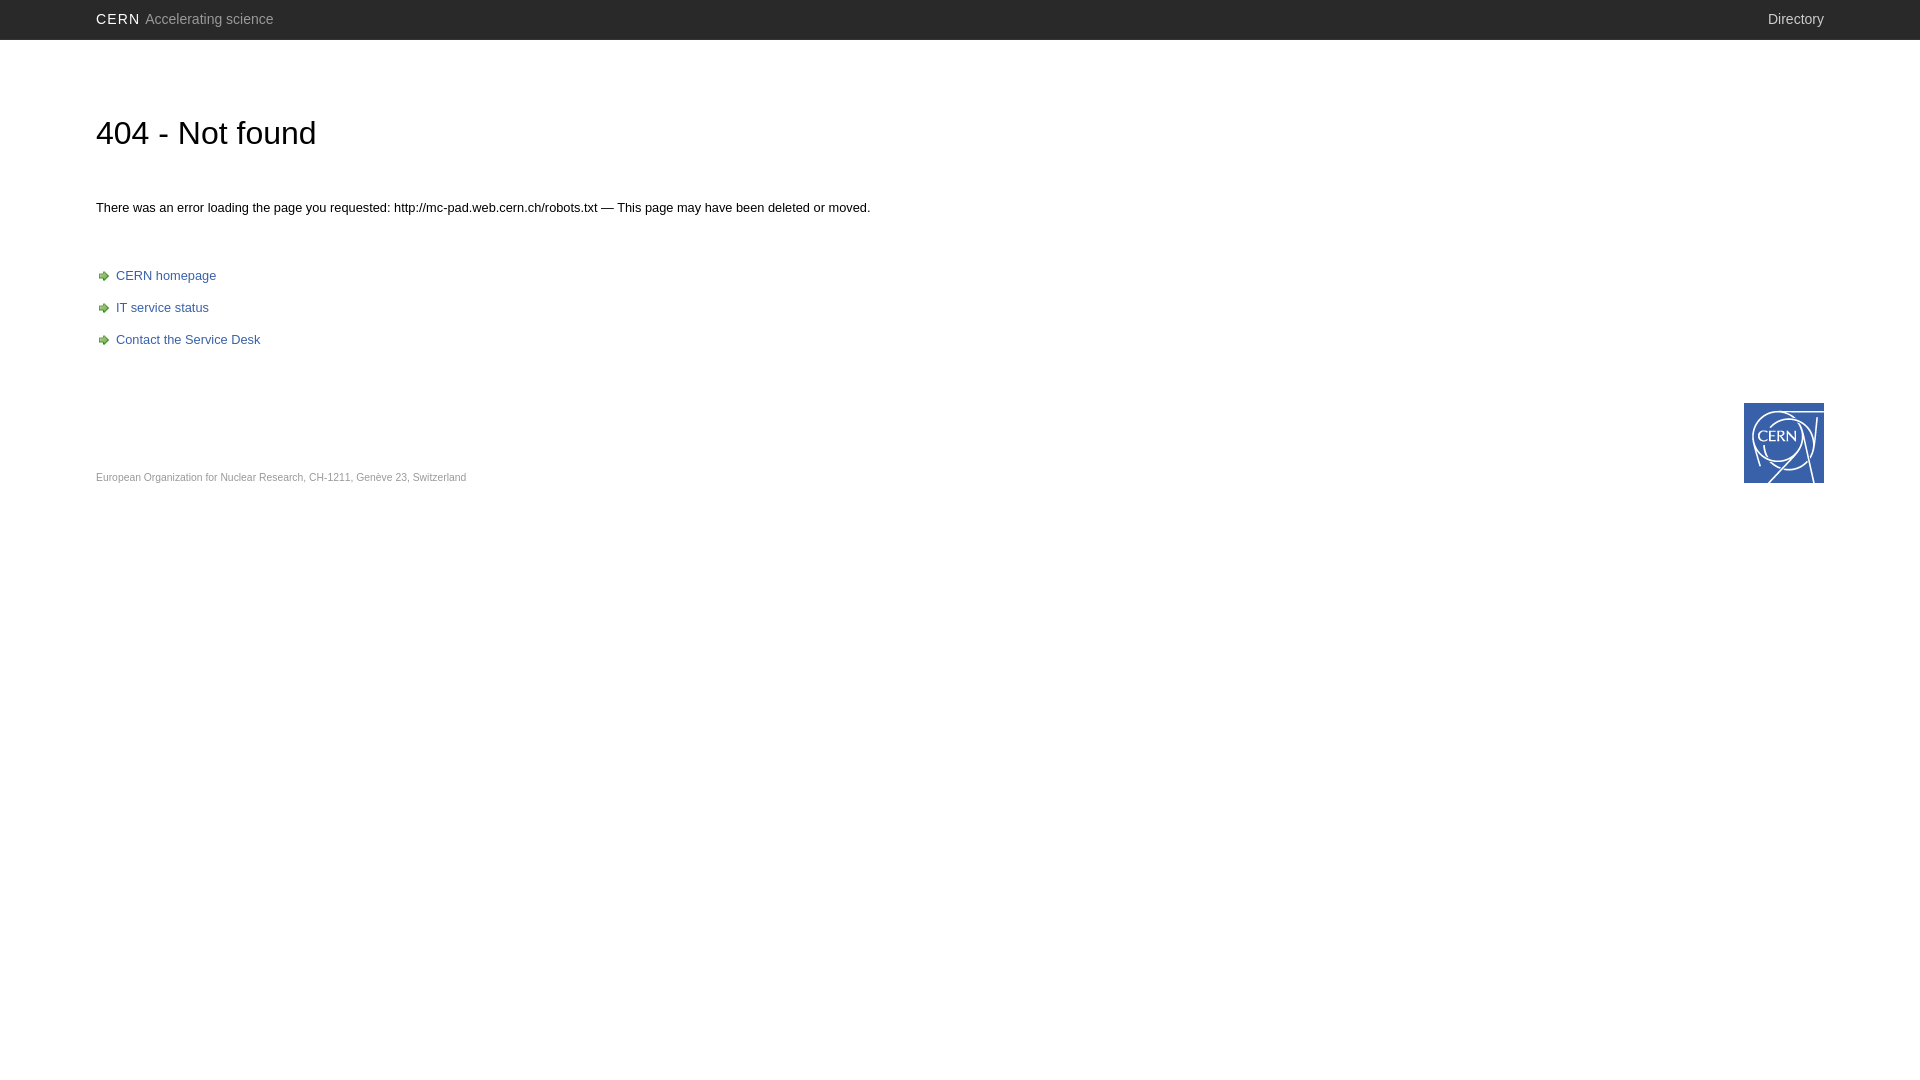 The height and width of the screenshot is (1080, 1920). Describe the element at coordinates (1796, 19) in the screenshot. I see `Directory` at that location.